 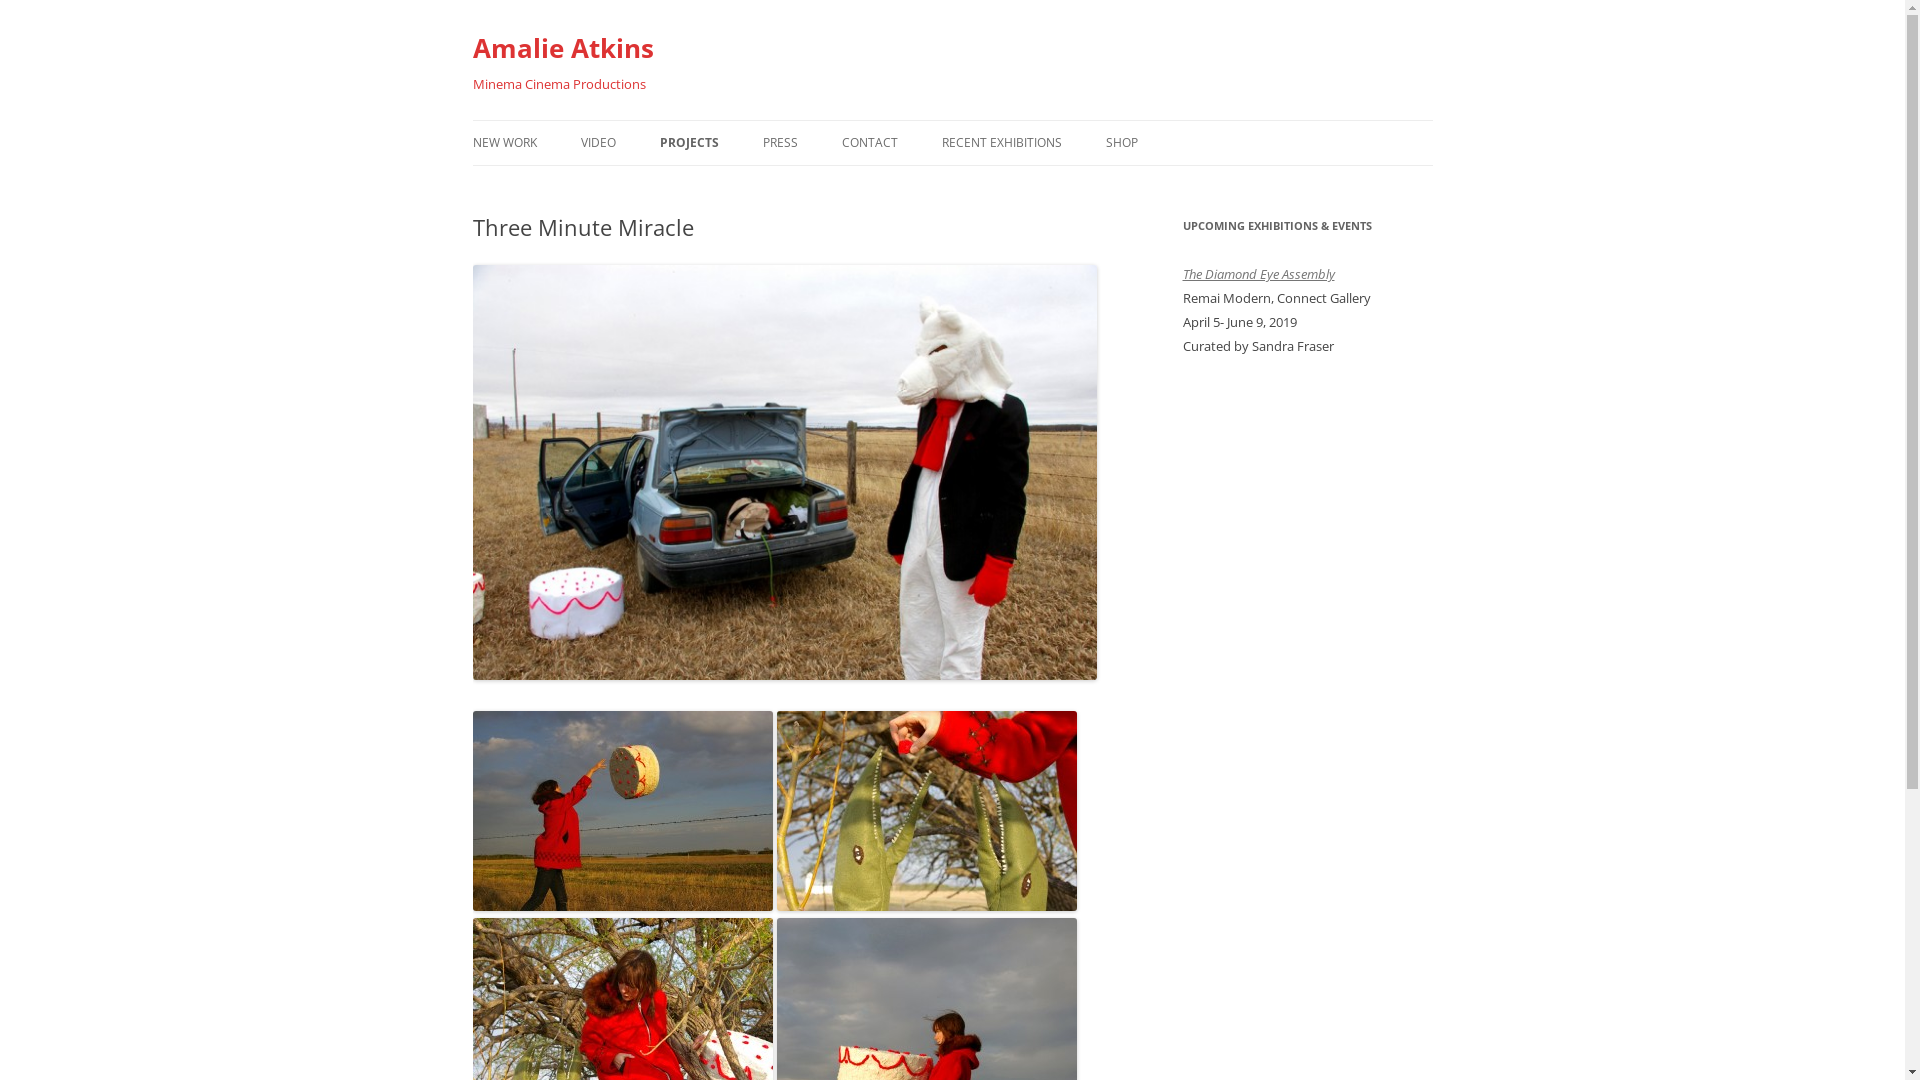 I want to click on CONTACT, so click(x=870, y=143).